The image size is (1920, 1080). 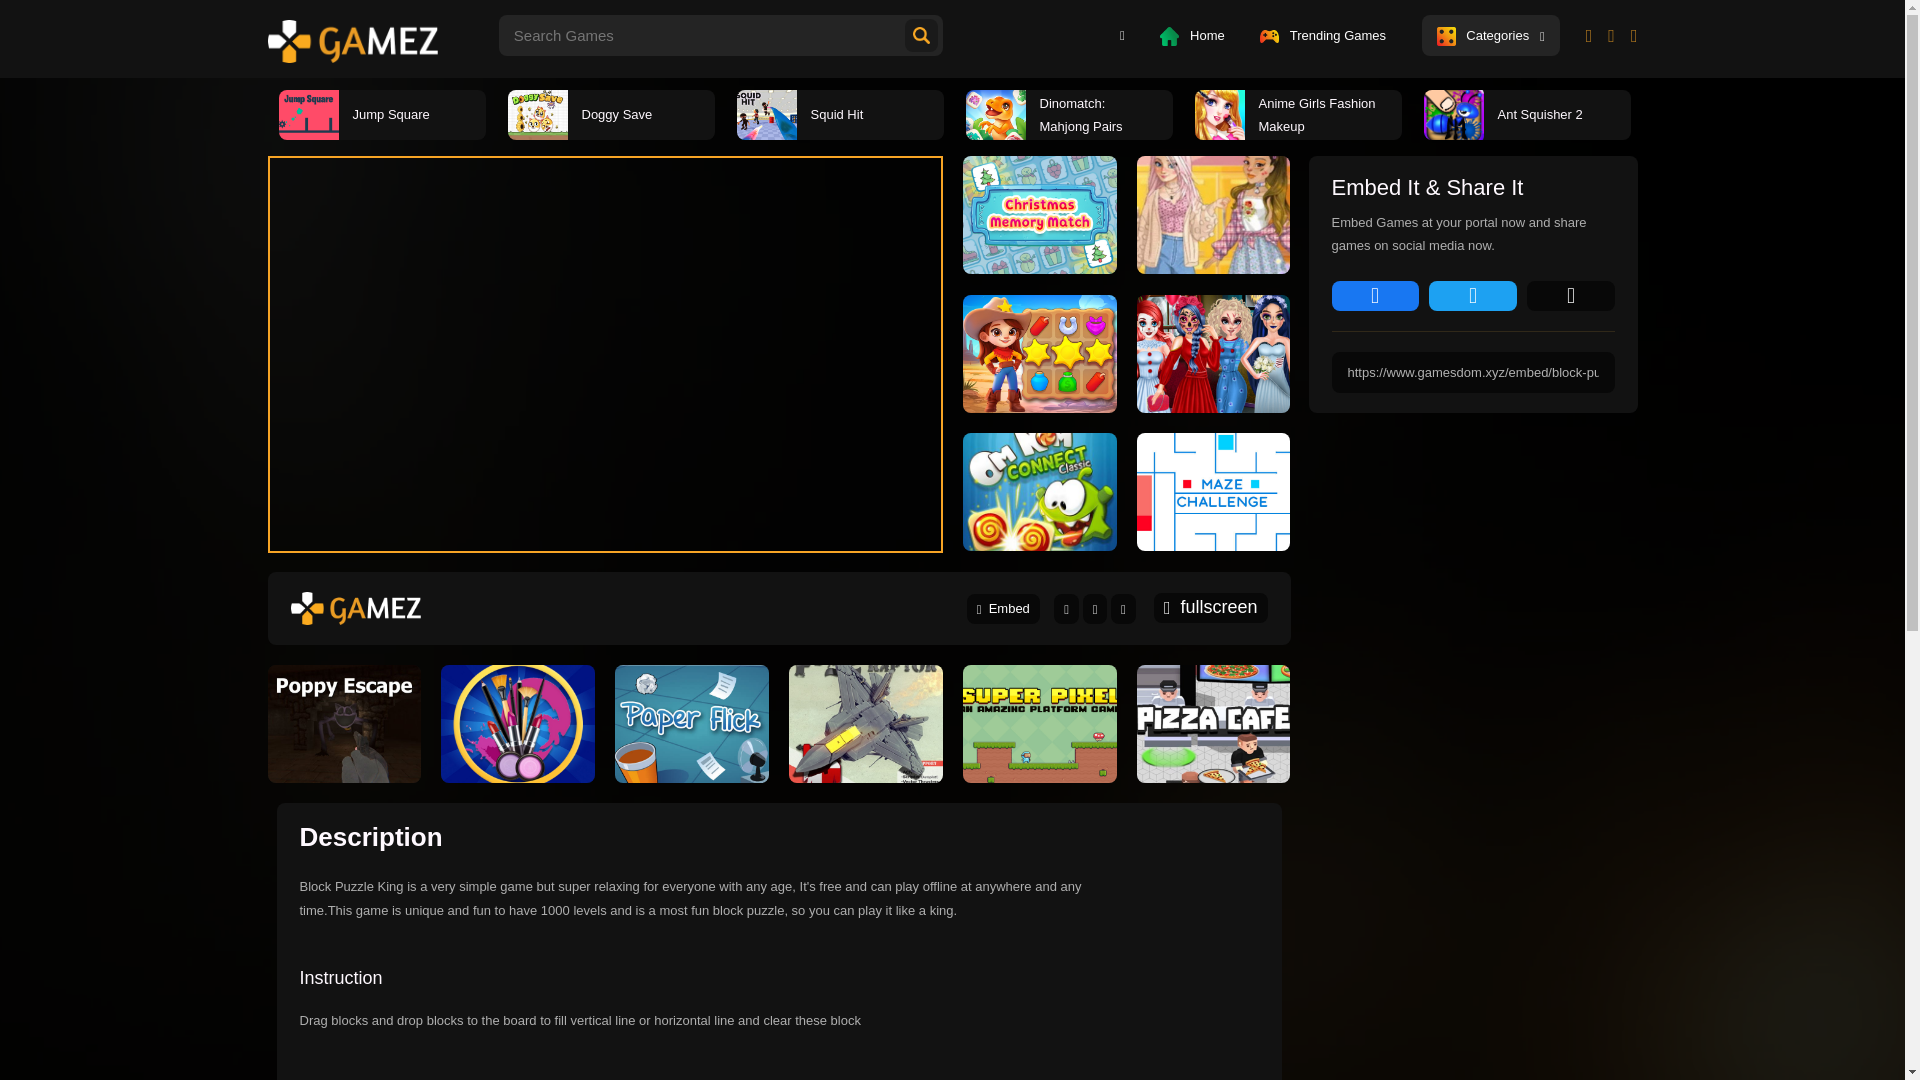 What do you see at coordinates (1298, 114) in the screenshot?
I see `Anime Girls Fashion Makeup` at bounding box center [1298, 114].